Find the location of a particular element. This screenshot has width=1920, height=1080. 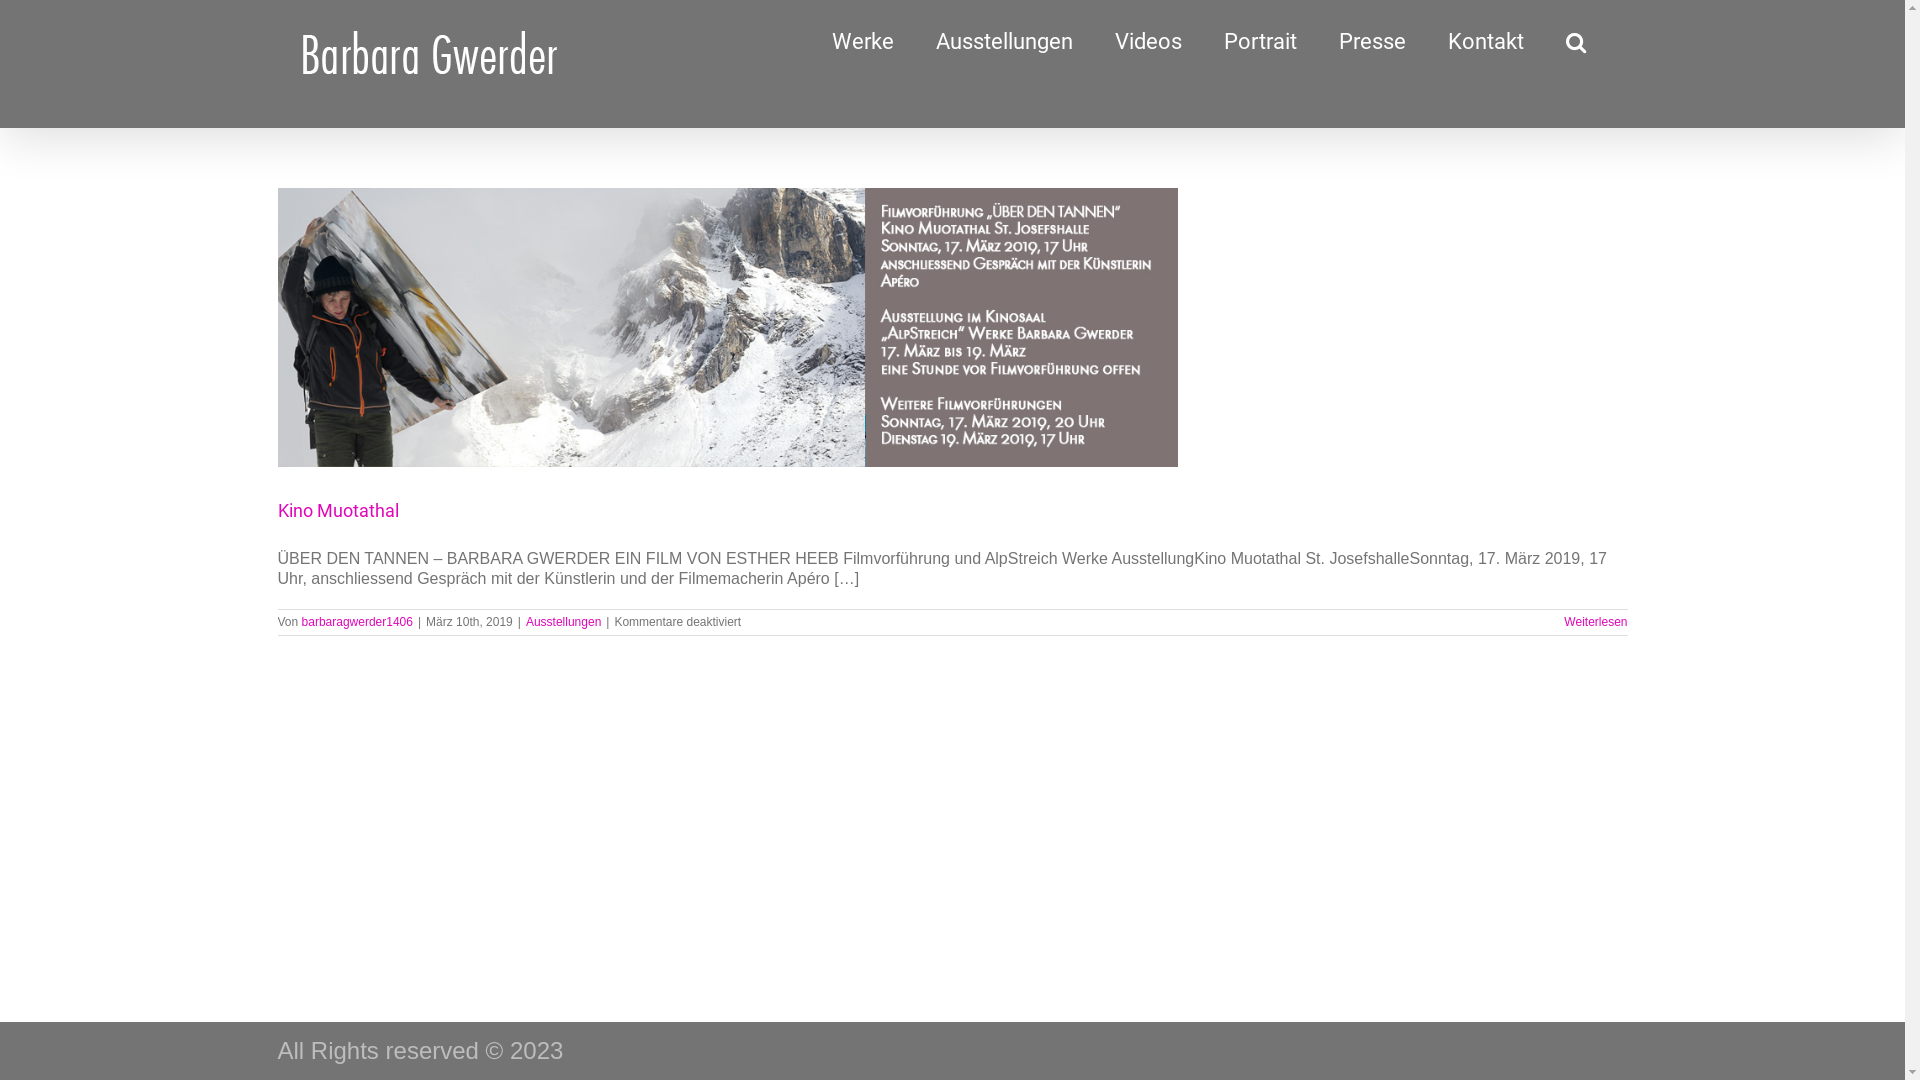

Suche is located at coordinates (1576, 36).